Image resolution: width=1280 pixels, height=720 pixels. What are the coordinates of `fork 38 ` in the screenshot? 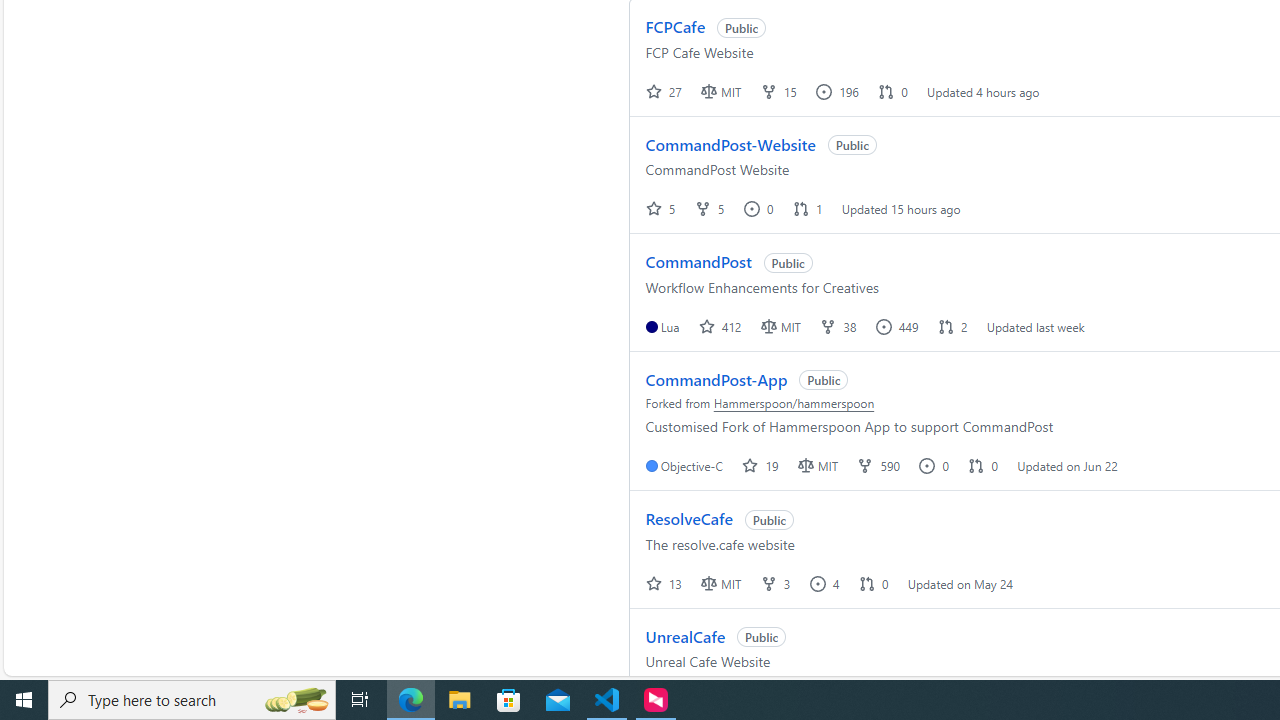 It's located at (840, 326).